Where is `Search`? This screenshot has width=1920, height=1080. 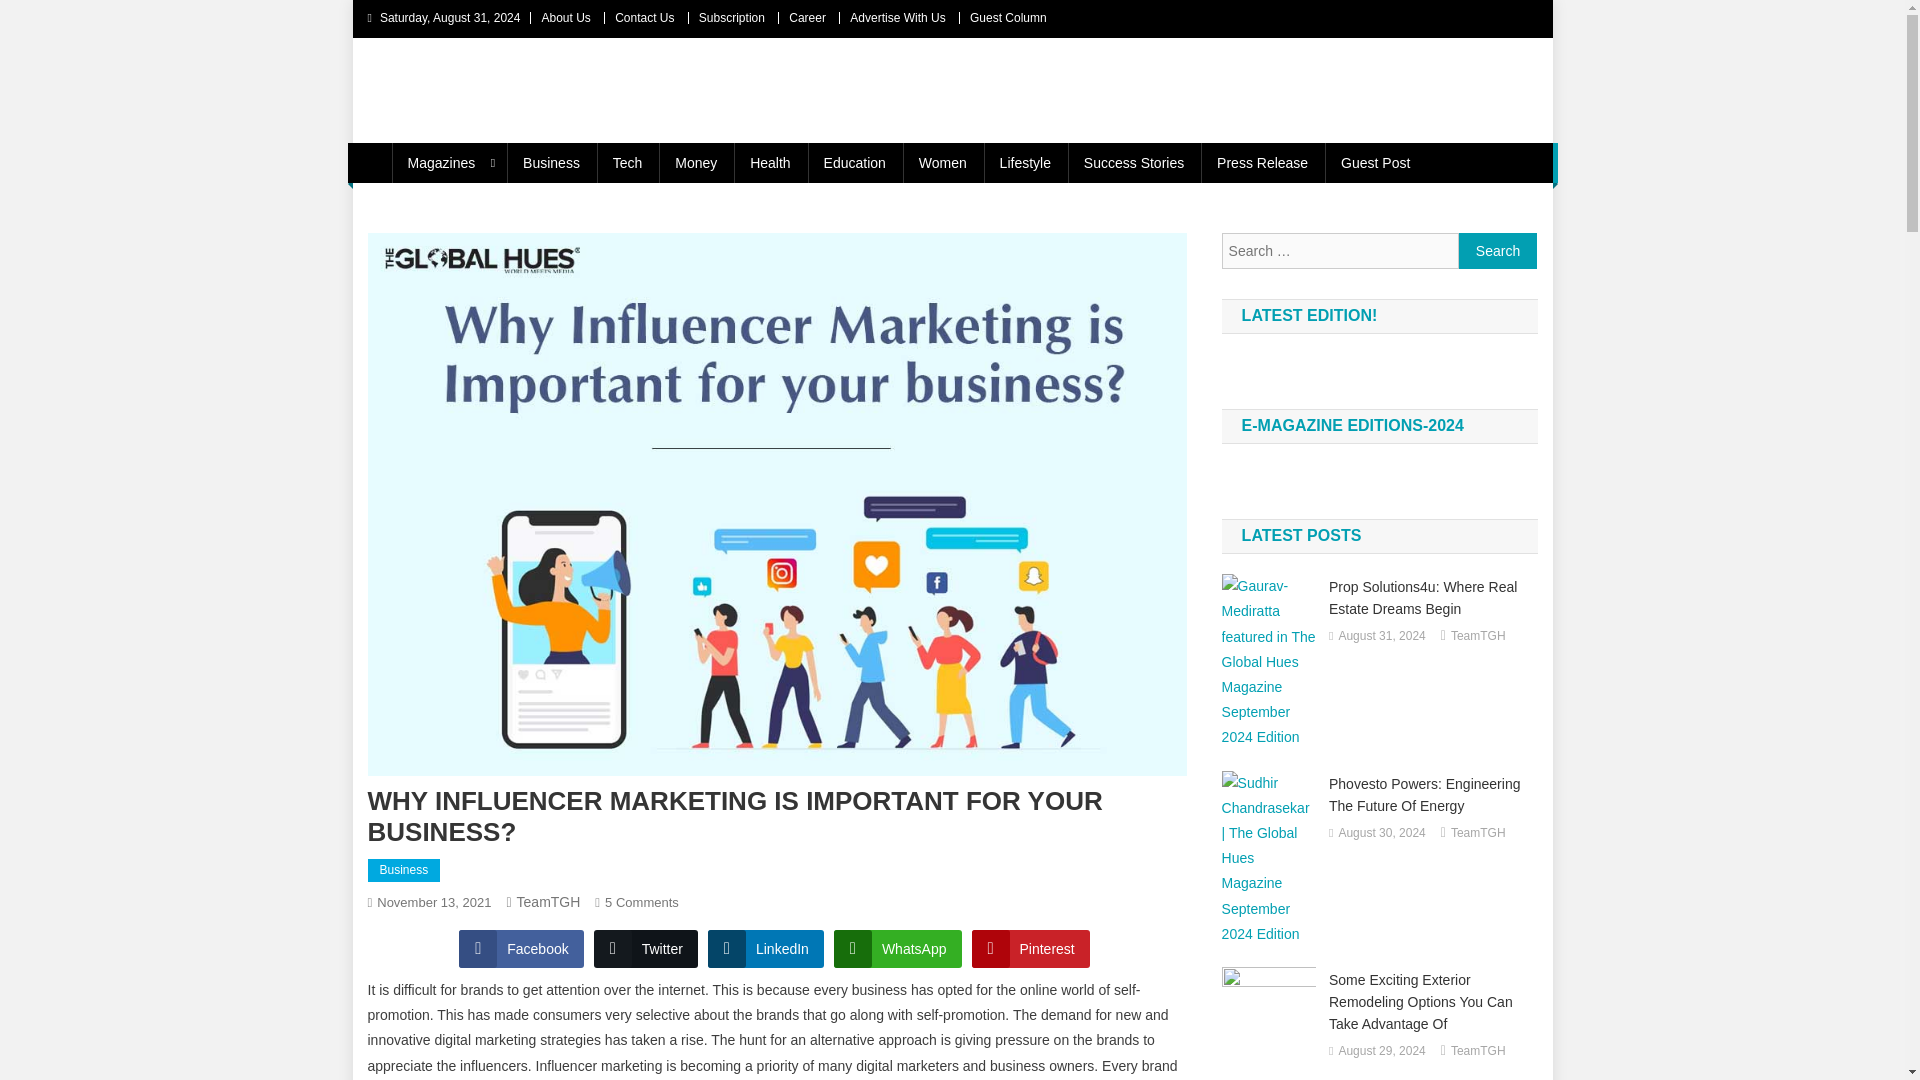
Search is located at coordinates (1498, 250).